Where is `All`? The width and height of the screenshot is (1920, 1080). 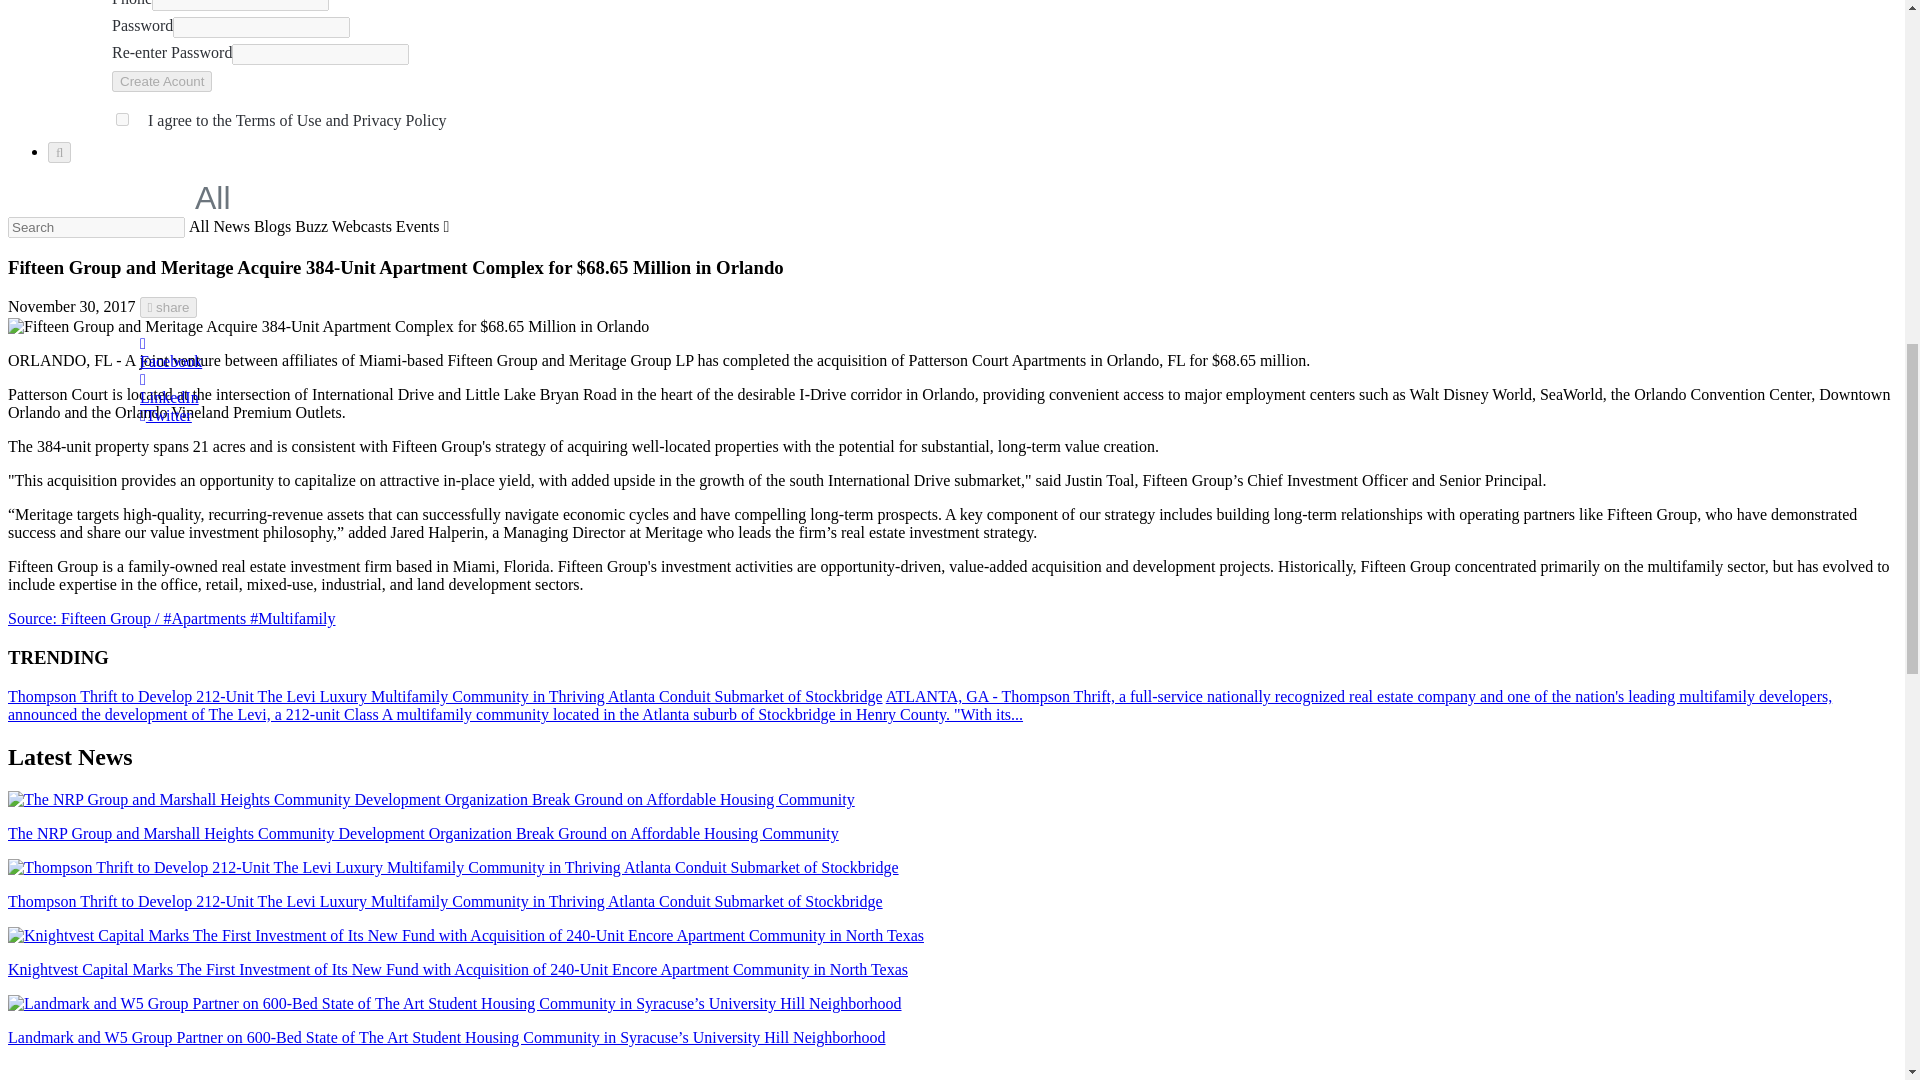
All is located at coordinates (198, 226).